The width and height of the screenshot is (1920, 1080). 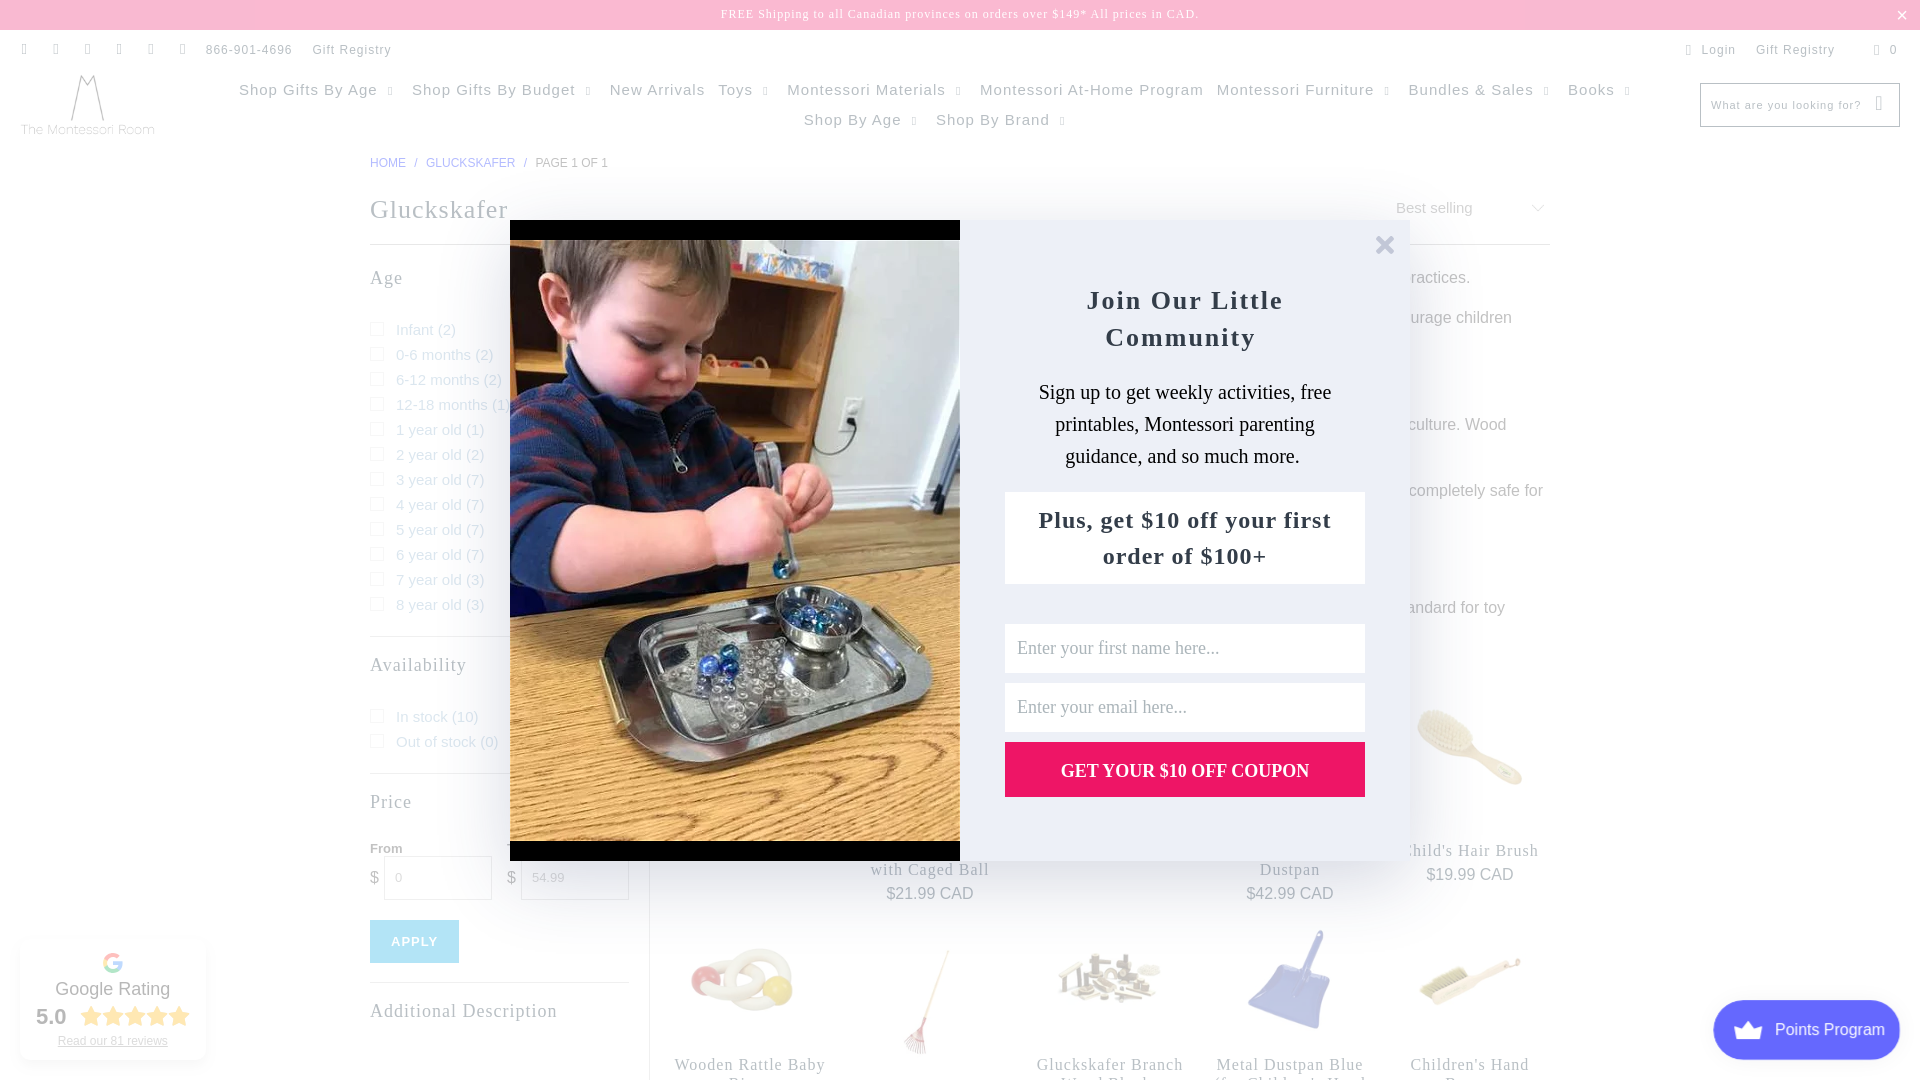 What do you see at coordinates (87, 106) in the screenshot?
I see `The Montessori Room` at bounding box center [87, 106].